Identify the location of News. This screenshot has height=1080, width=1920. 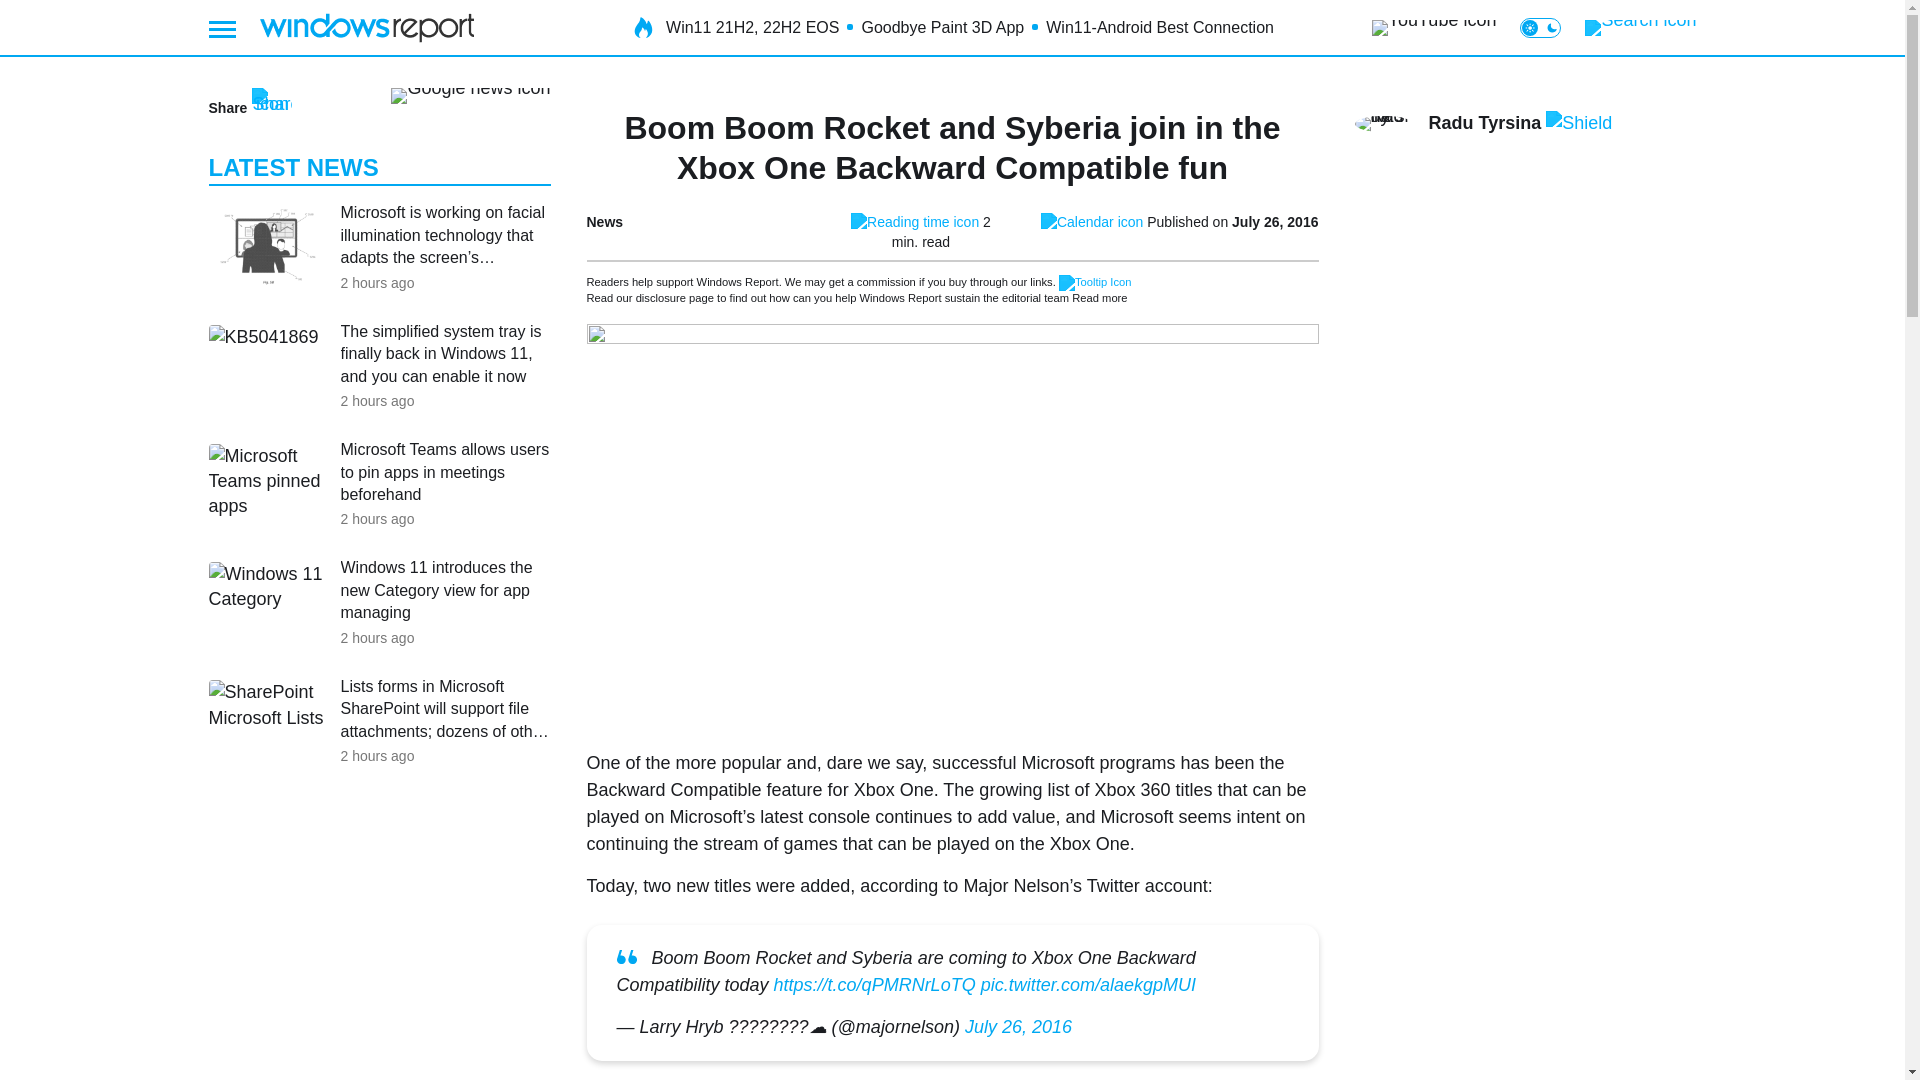
(604, 222).